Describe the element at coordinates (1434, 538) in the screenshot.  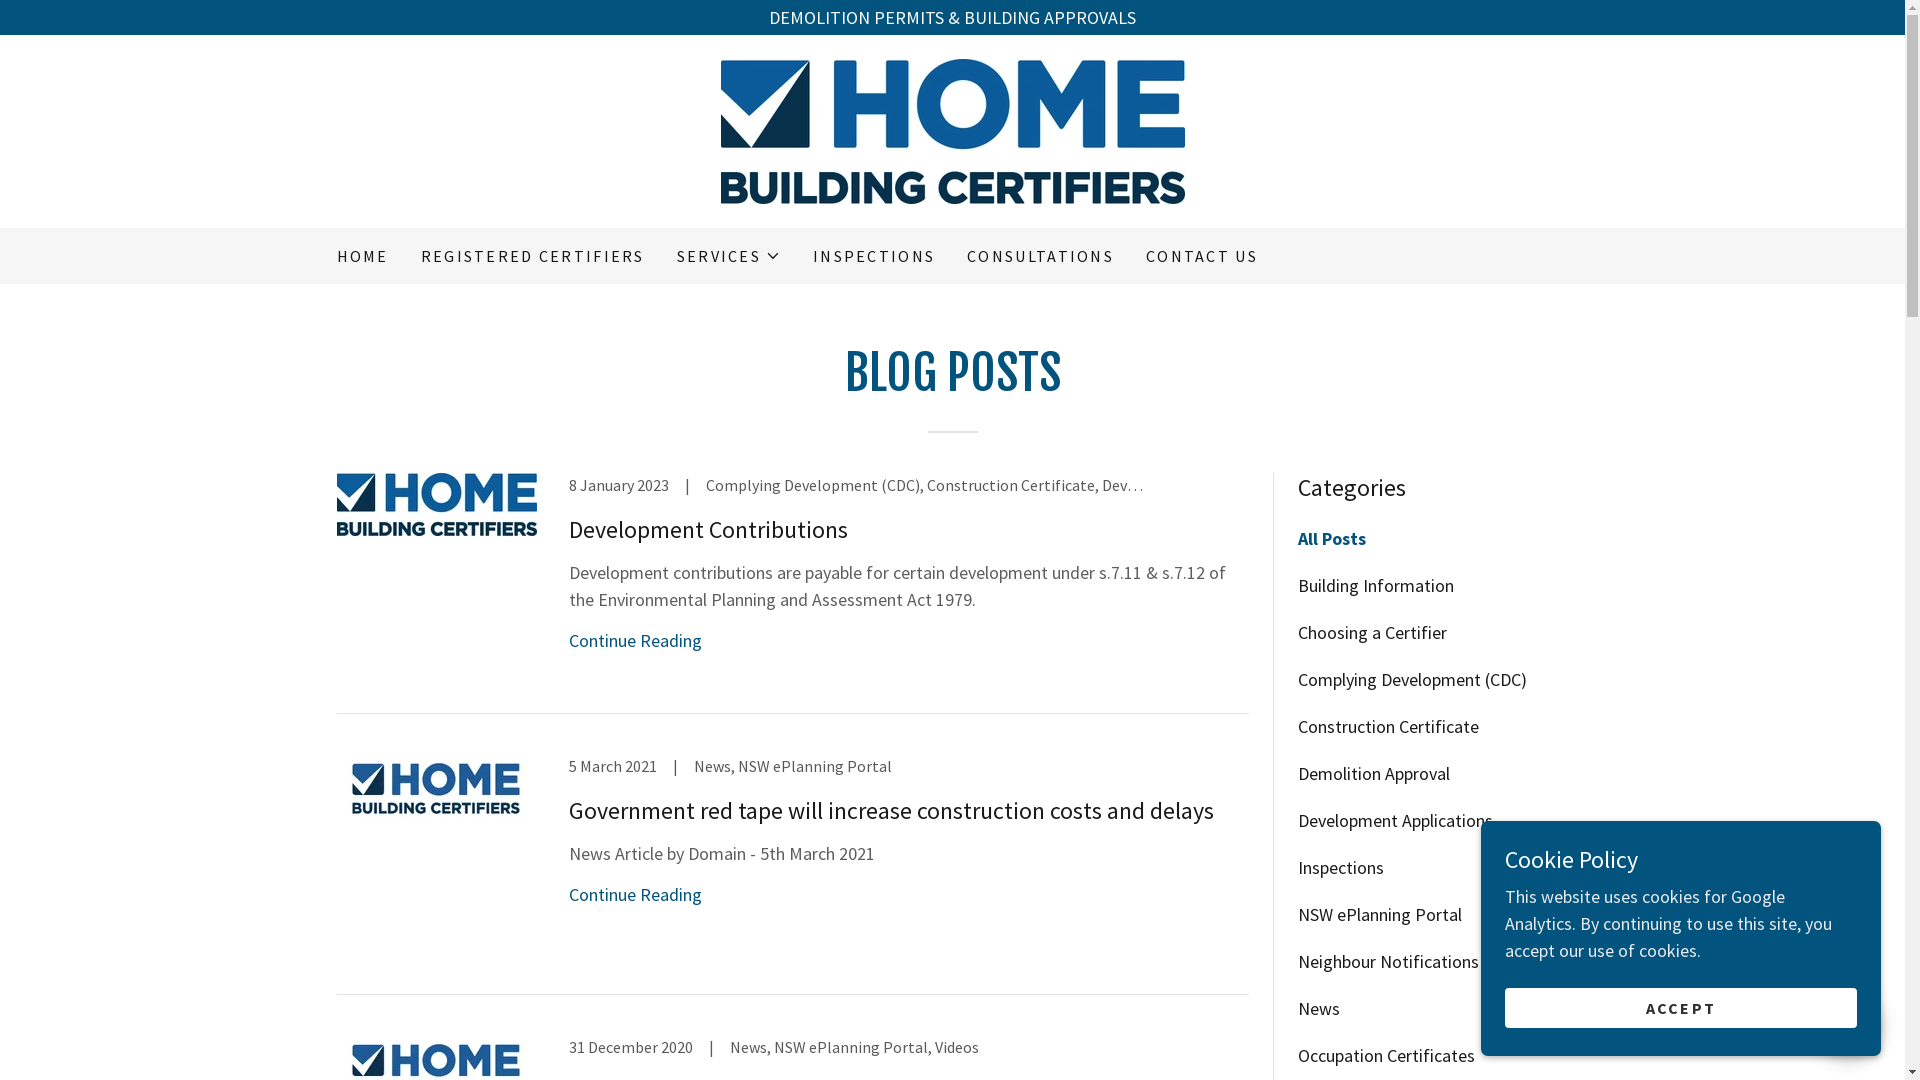
I see `All Posts` at that location.